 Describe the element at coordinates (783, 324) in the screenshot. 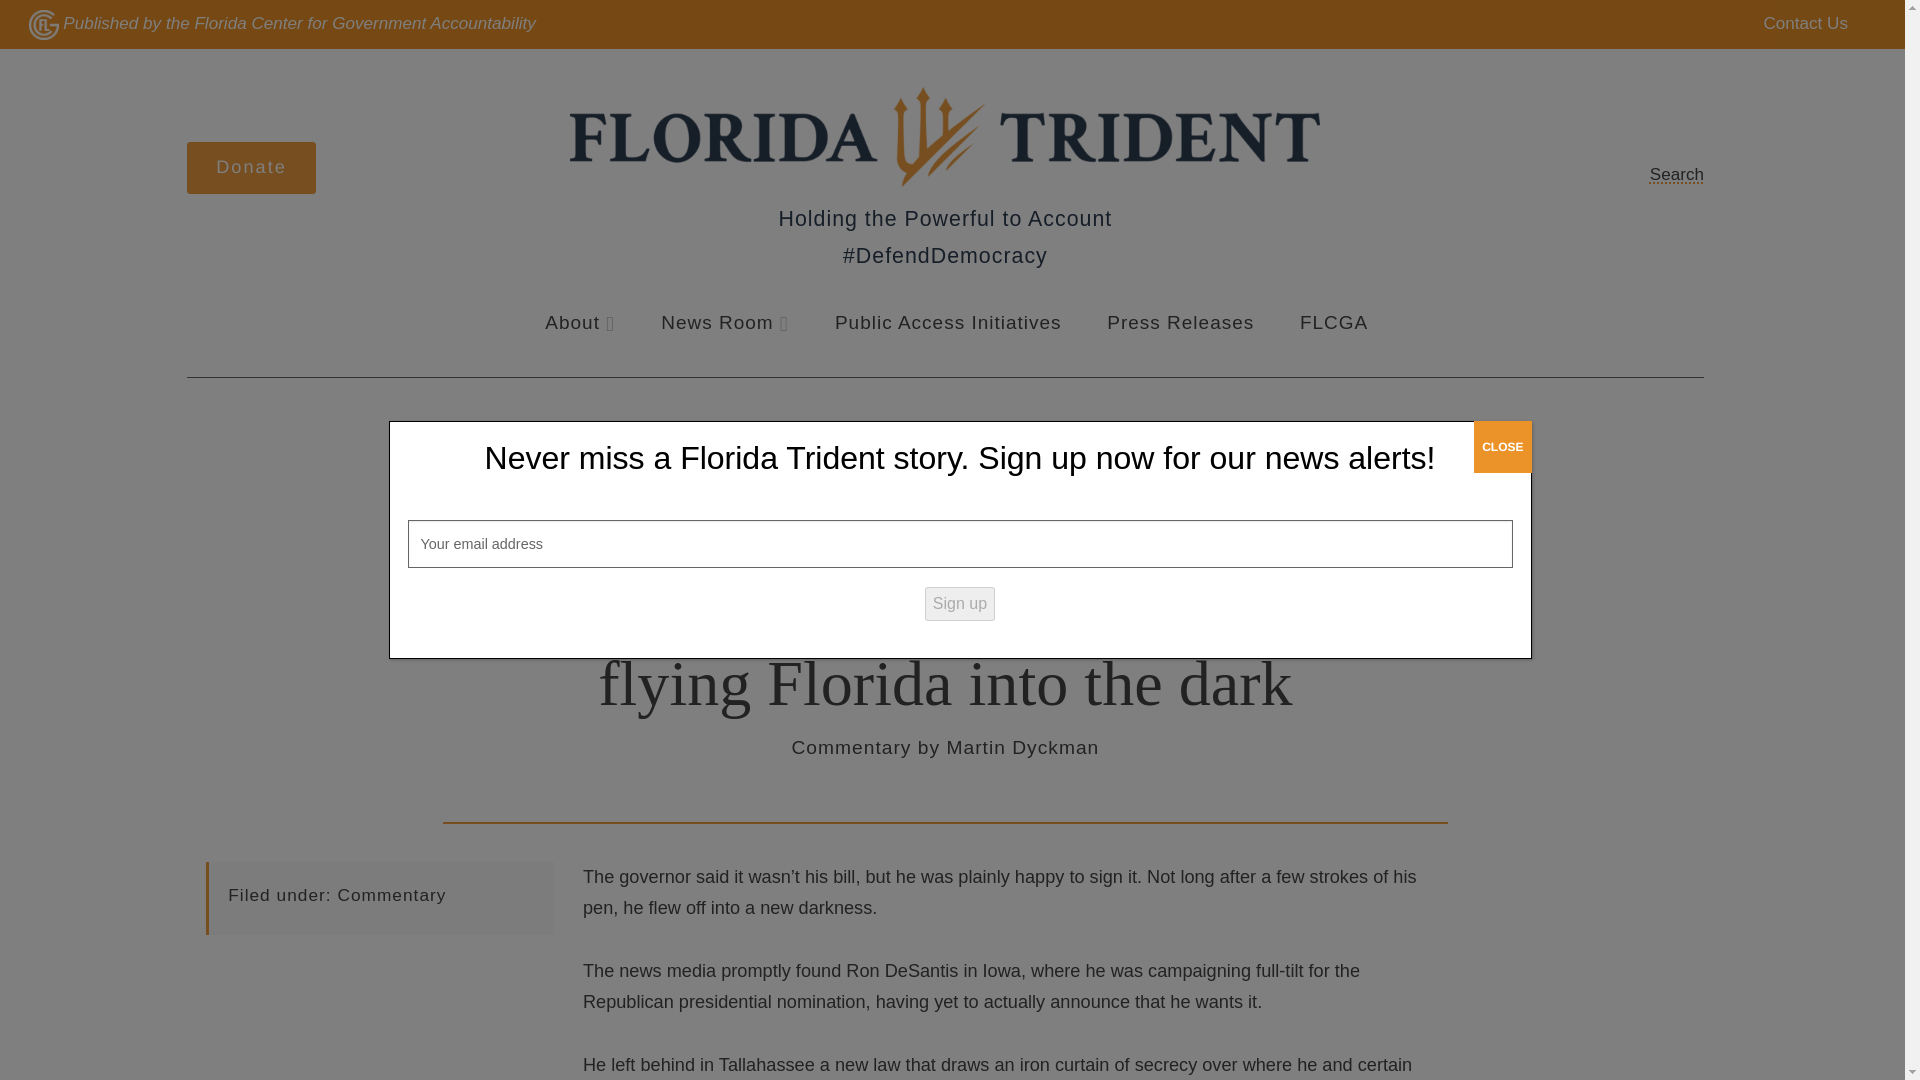

I see `News Room: submenu` at that location.